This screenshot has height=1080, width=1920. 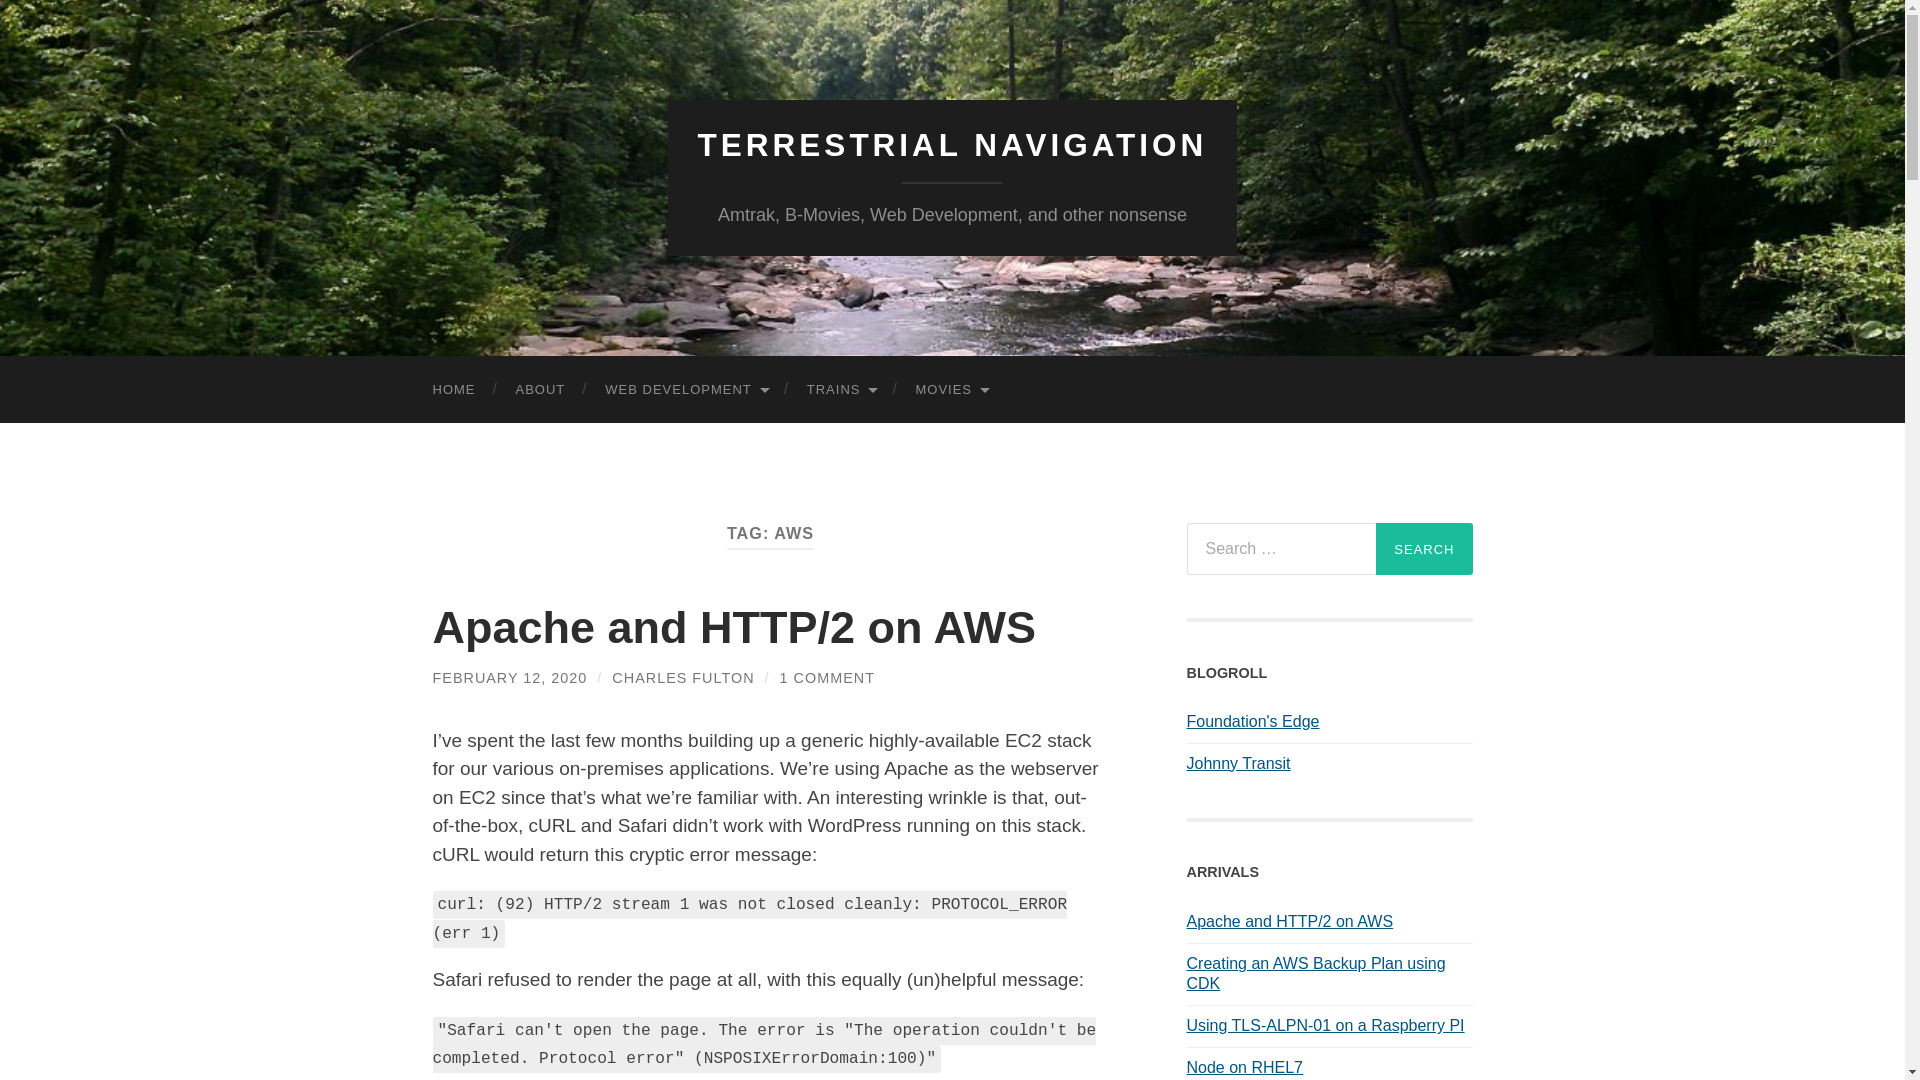 What do you see at coordinates (1424, 548) in the screenshot?
I see `Search` at bounding box center [1424, 548].